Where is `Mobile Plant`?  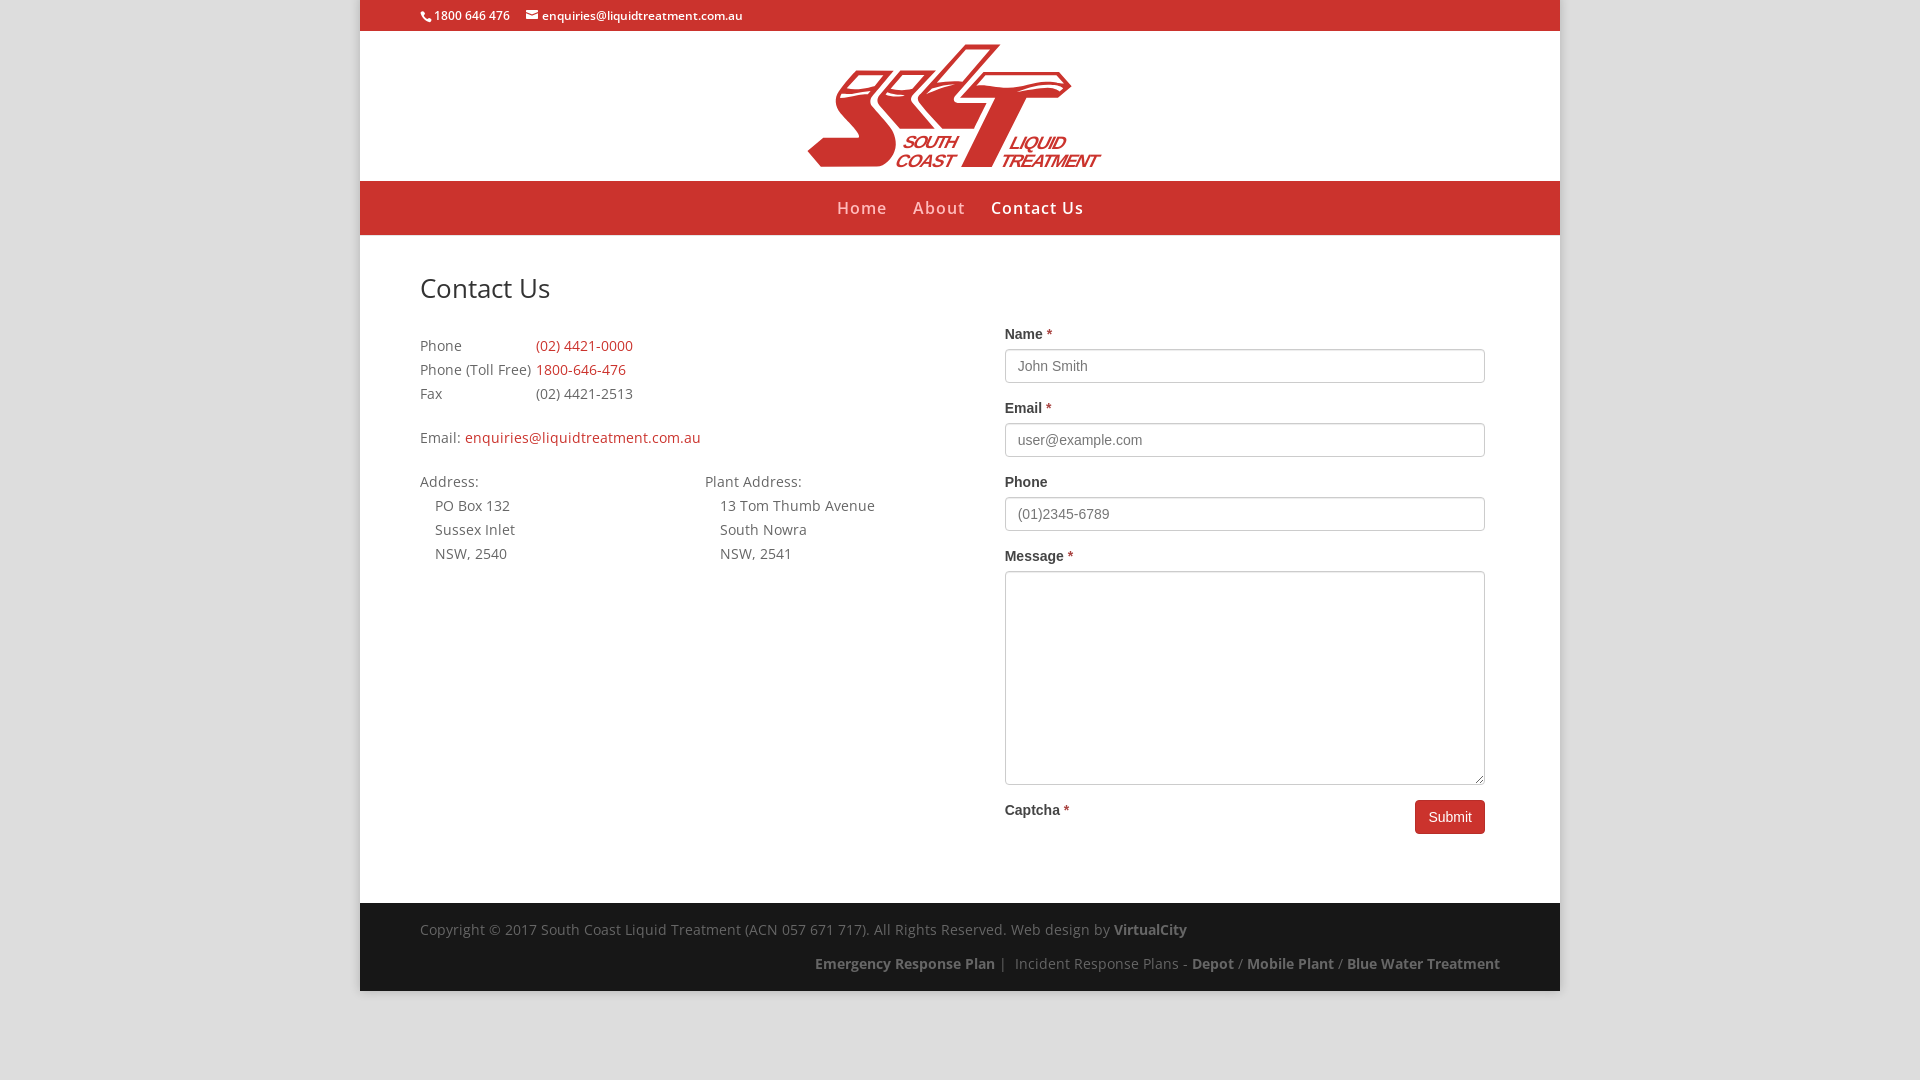
Mobile Plant is located at coordinates (1290, 964).